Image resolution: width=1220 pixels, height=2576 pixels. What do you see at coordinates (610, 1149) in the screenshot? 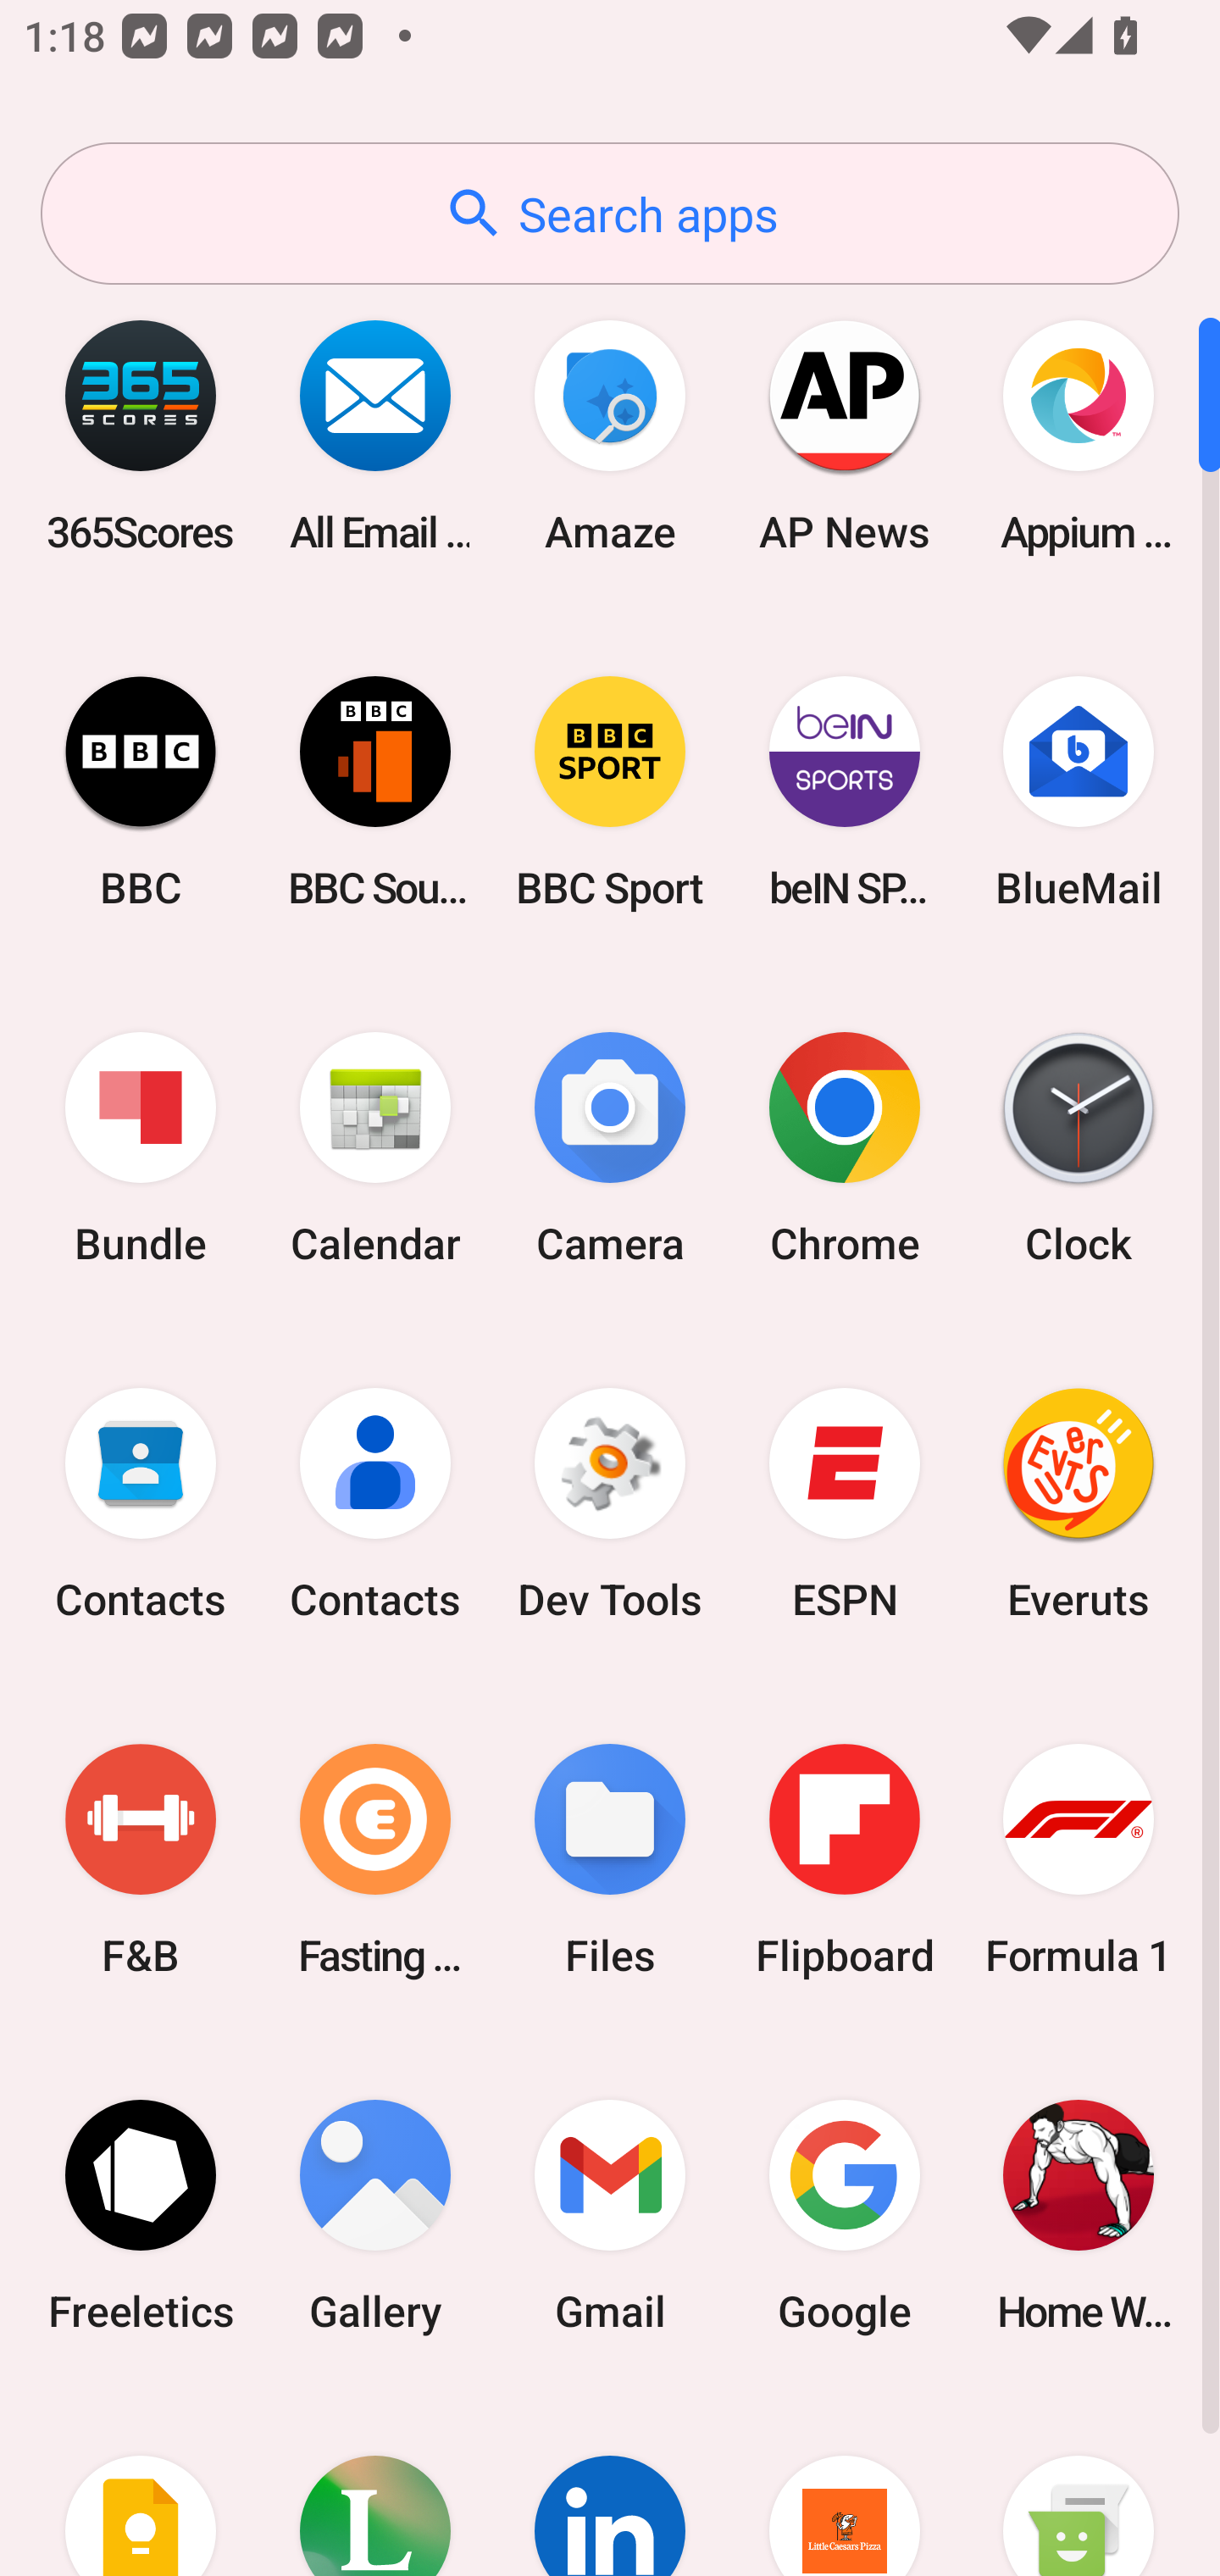
I see `Camera` at bounding box center [610, 1149].